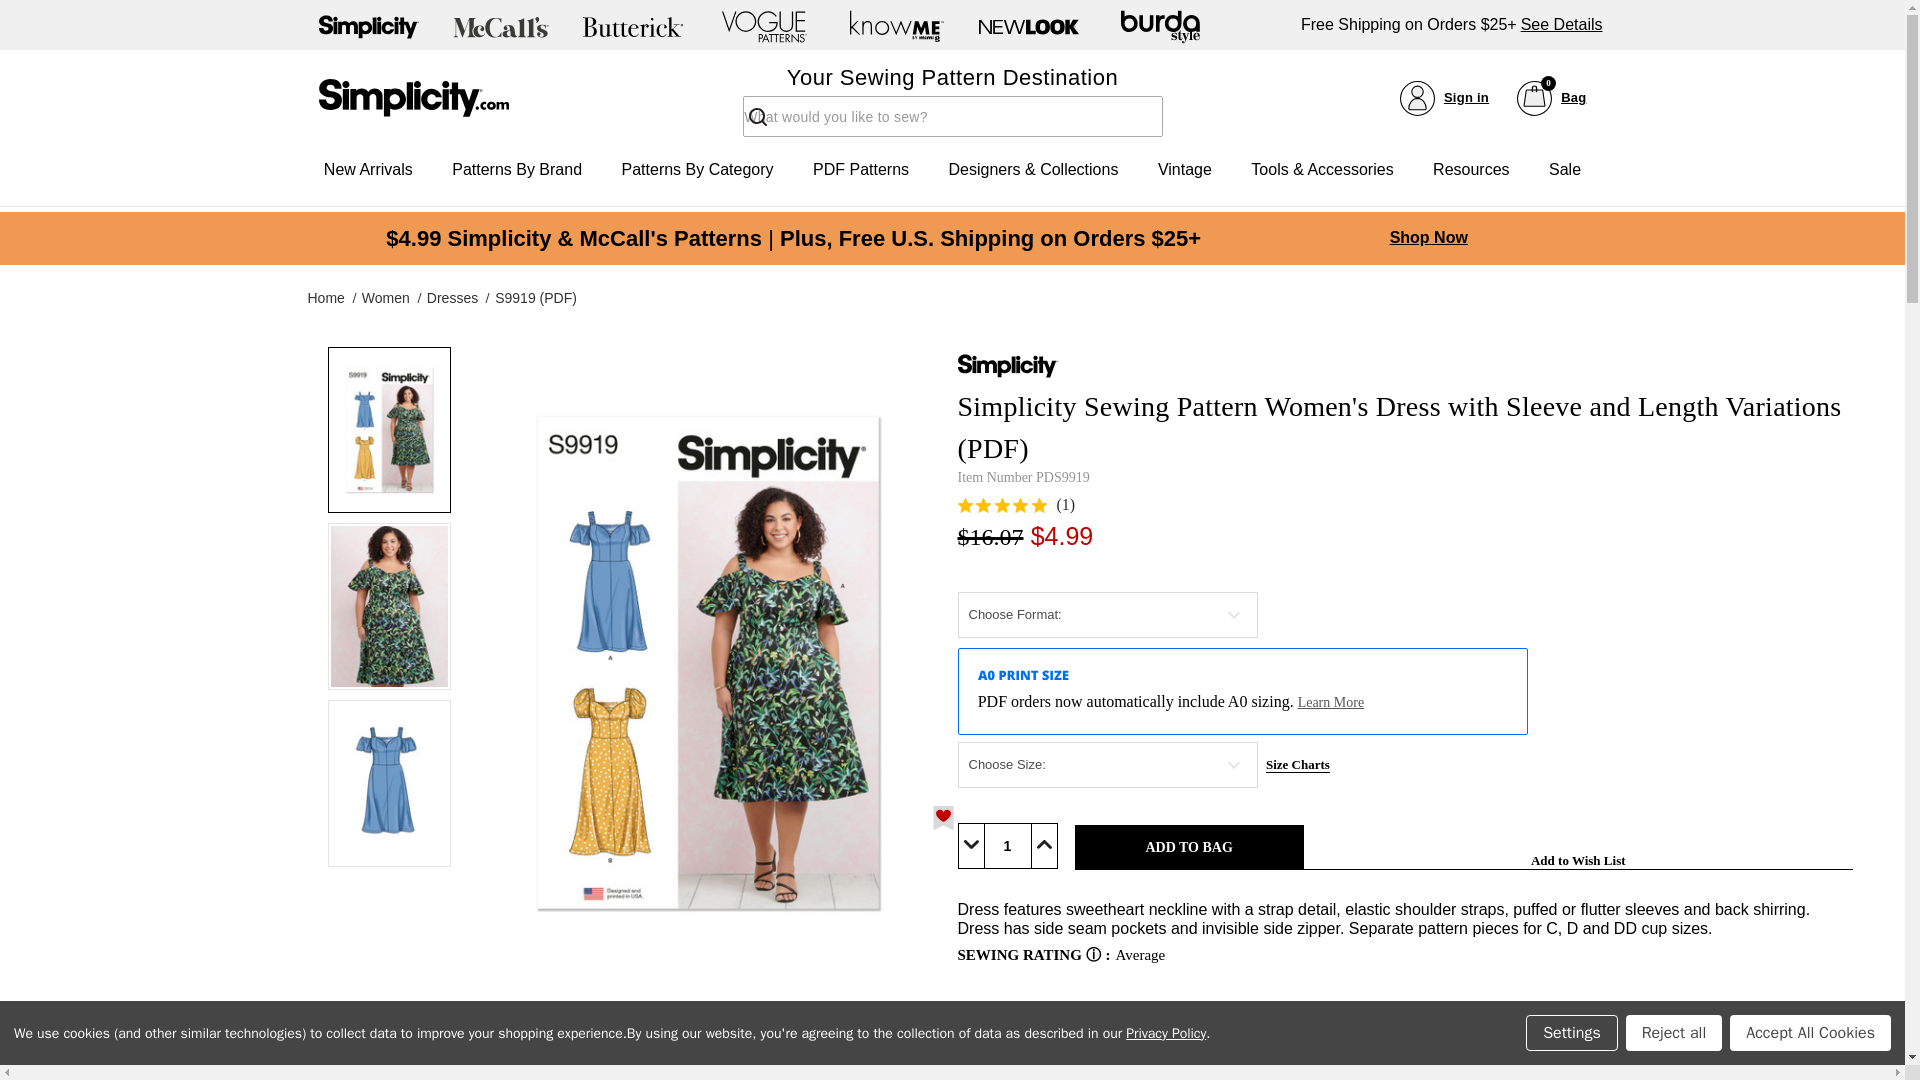 The image size is (1920, 1080). I want to click on 1, so click(413, 97).